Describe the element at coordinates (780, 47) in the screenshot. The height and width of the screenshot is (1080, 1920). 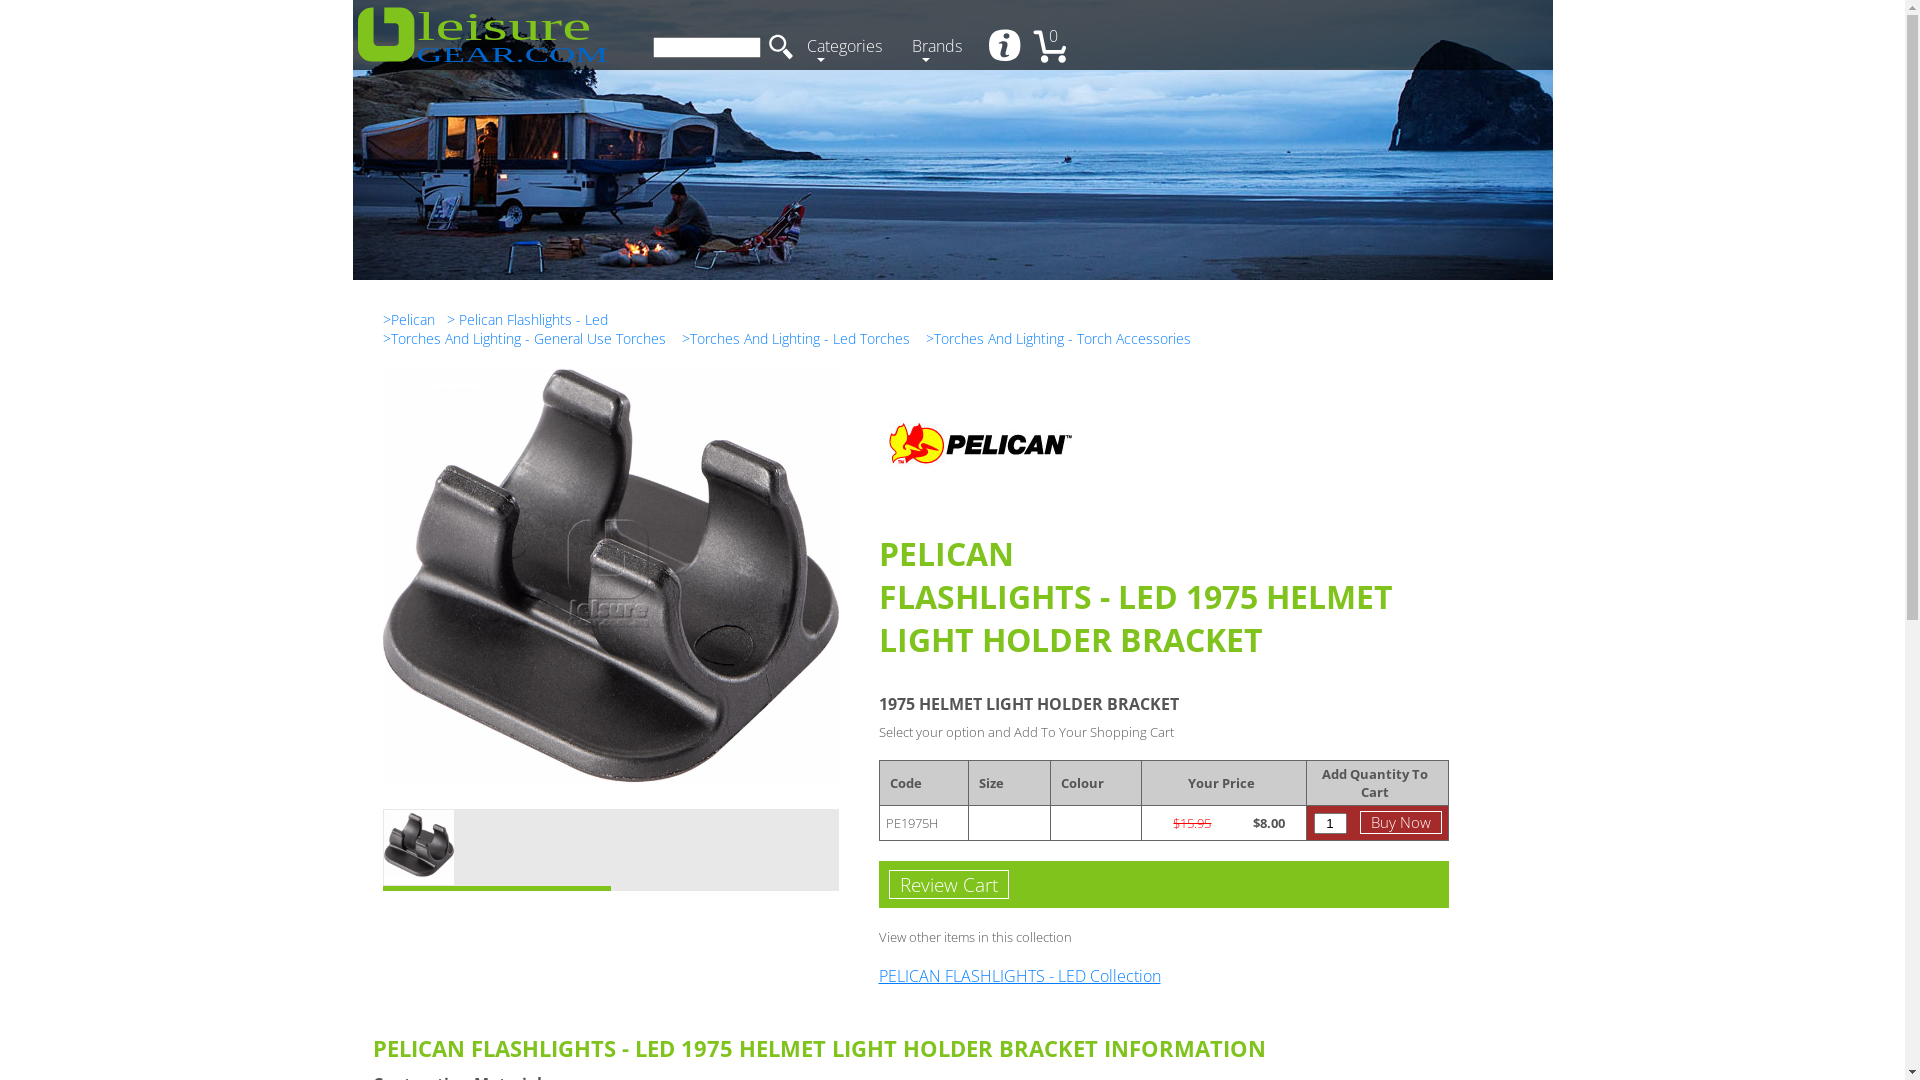
I see `search` at that location.